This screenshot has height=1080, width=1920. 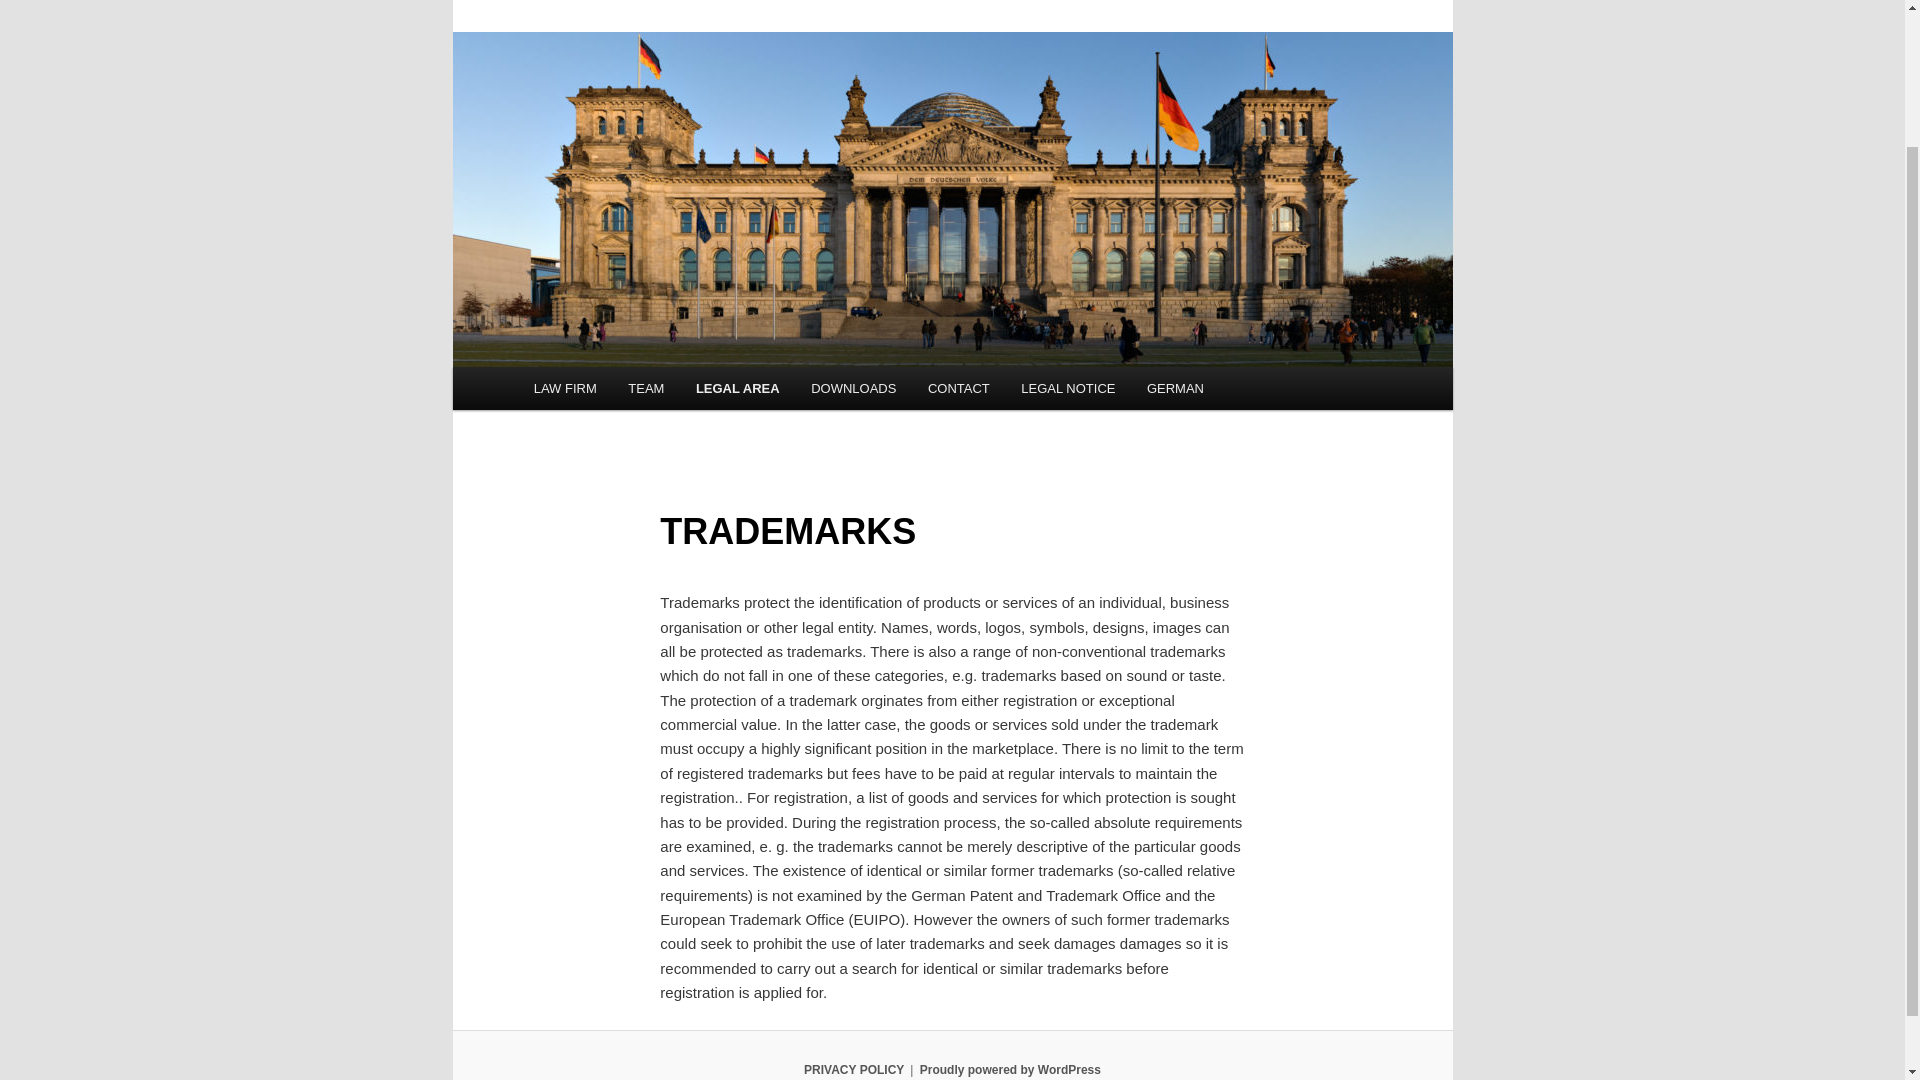 What do you see at coordinates (1010, 1069) in the screenshot?
I see `Semantic Personal Publishing Platform` at bounding box center [1010, 1069].